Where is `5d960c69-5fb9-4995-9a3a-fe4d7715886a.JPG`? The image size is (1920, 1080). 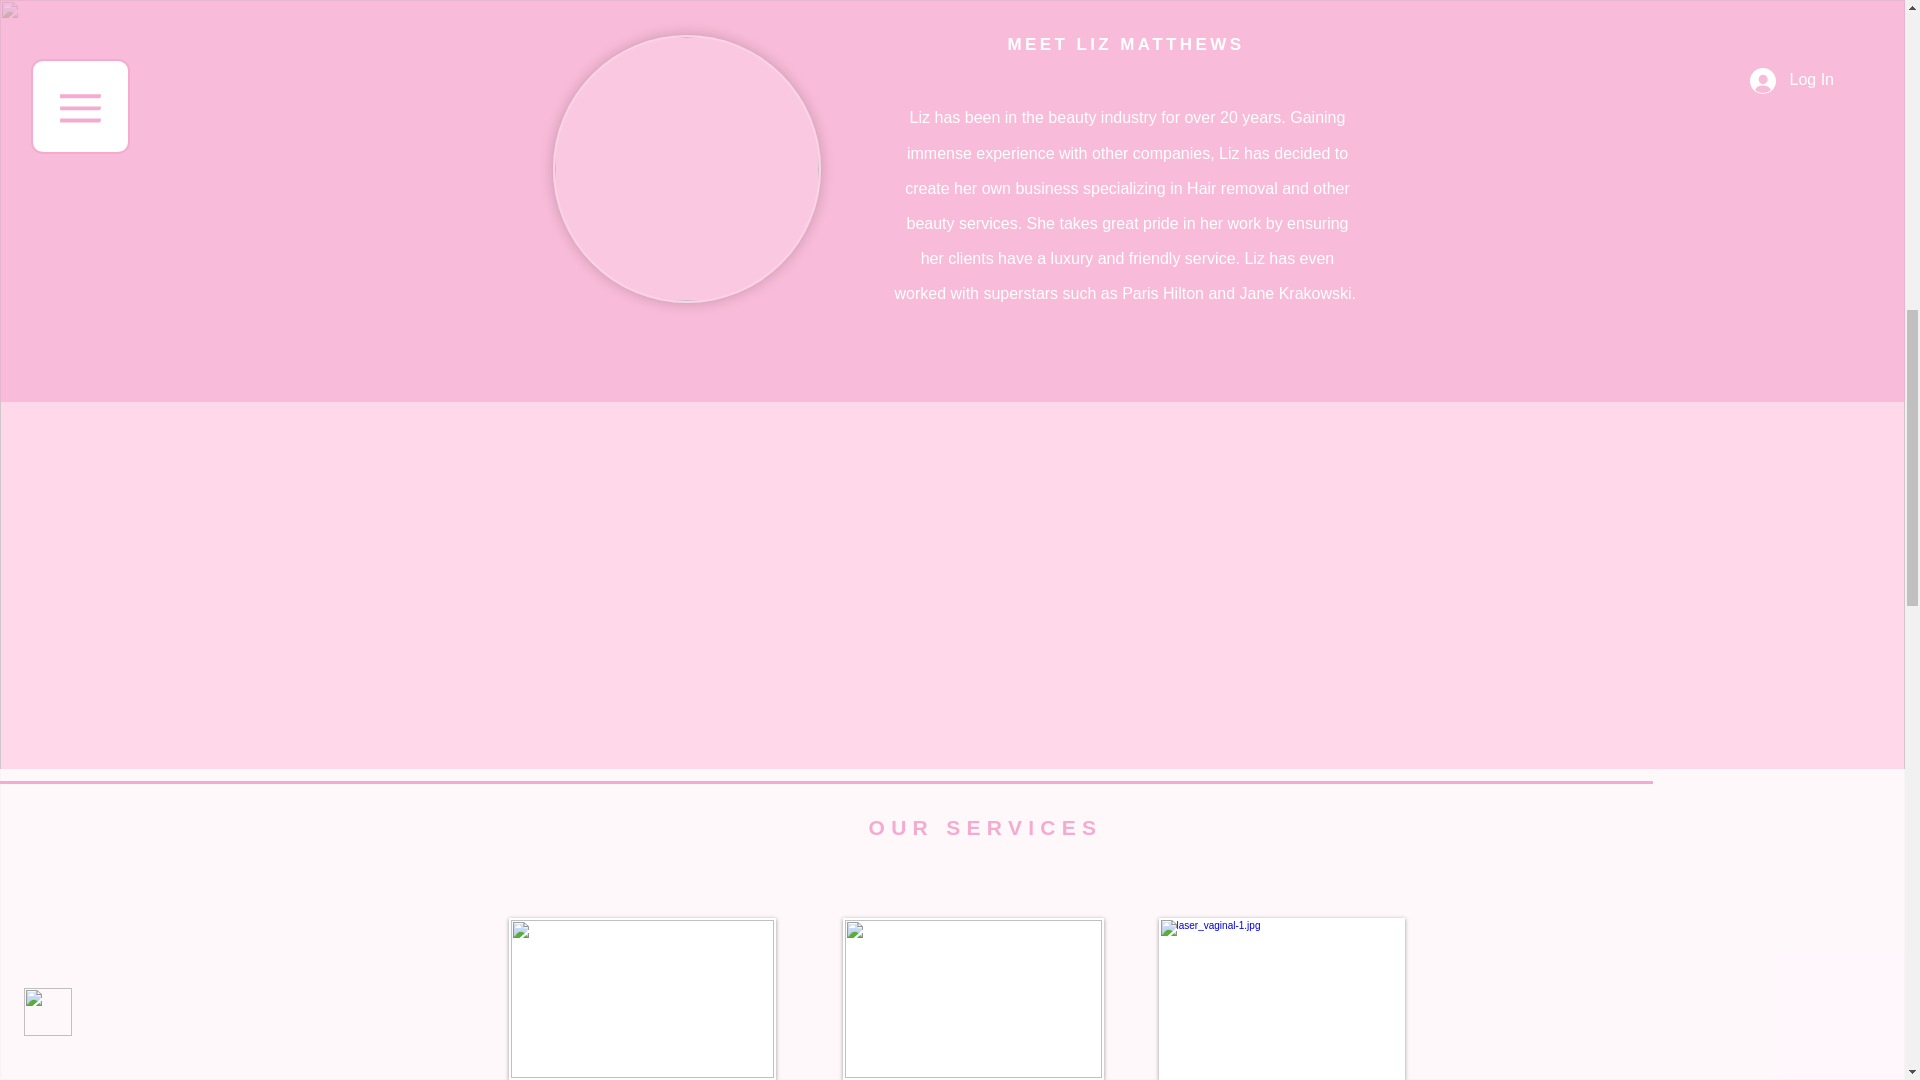
5d960c69-5fb9-4995-9a3a-fe4d7715886a.JPG is located at coordinates (686, 168).